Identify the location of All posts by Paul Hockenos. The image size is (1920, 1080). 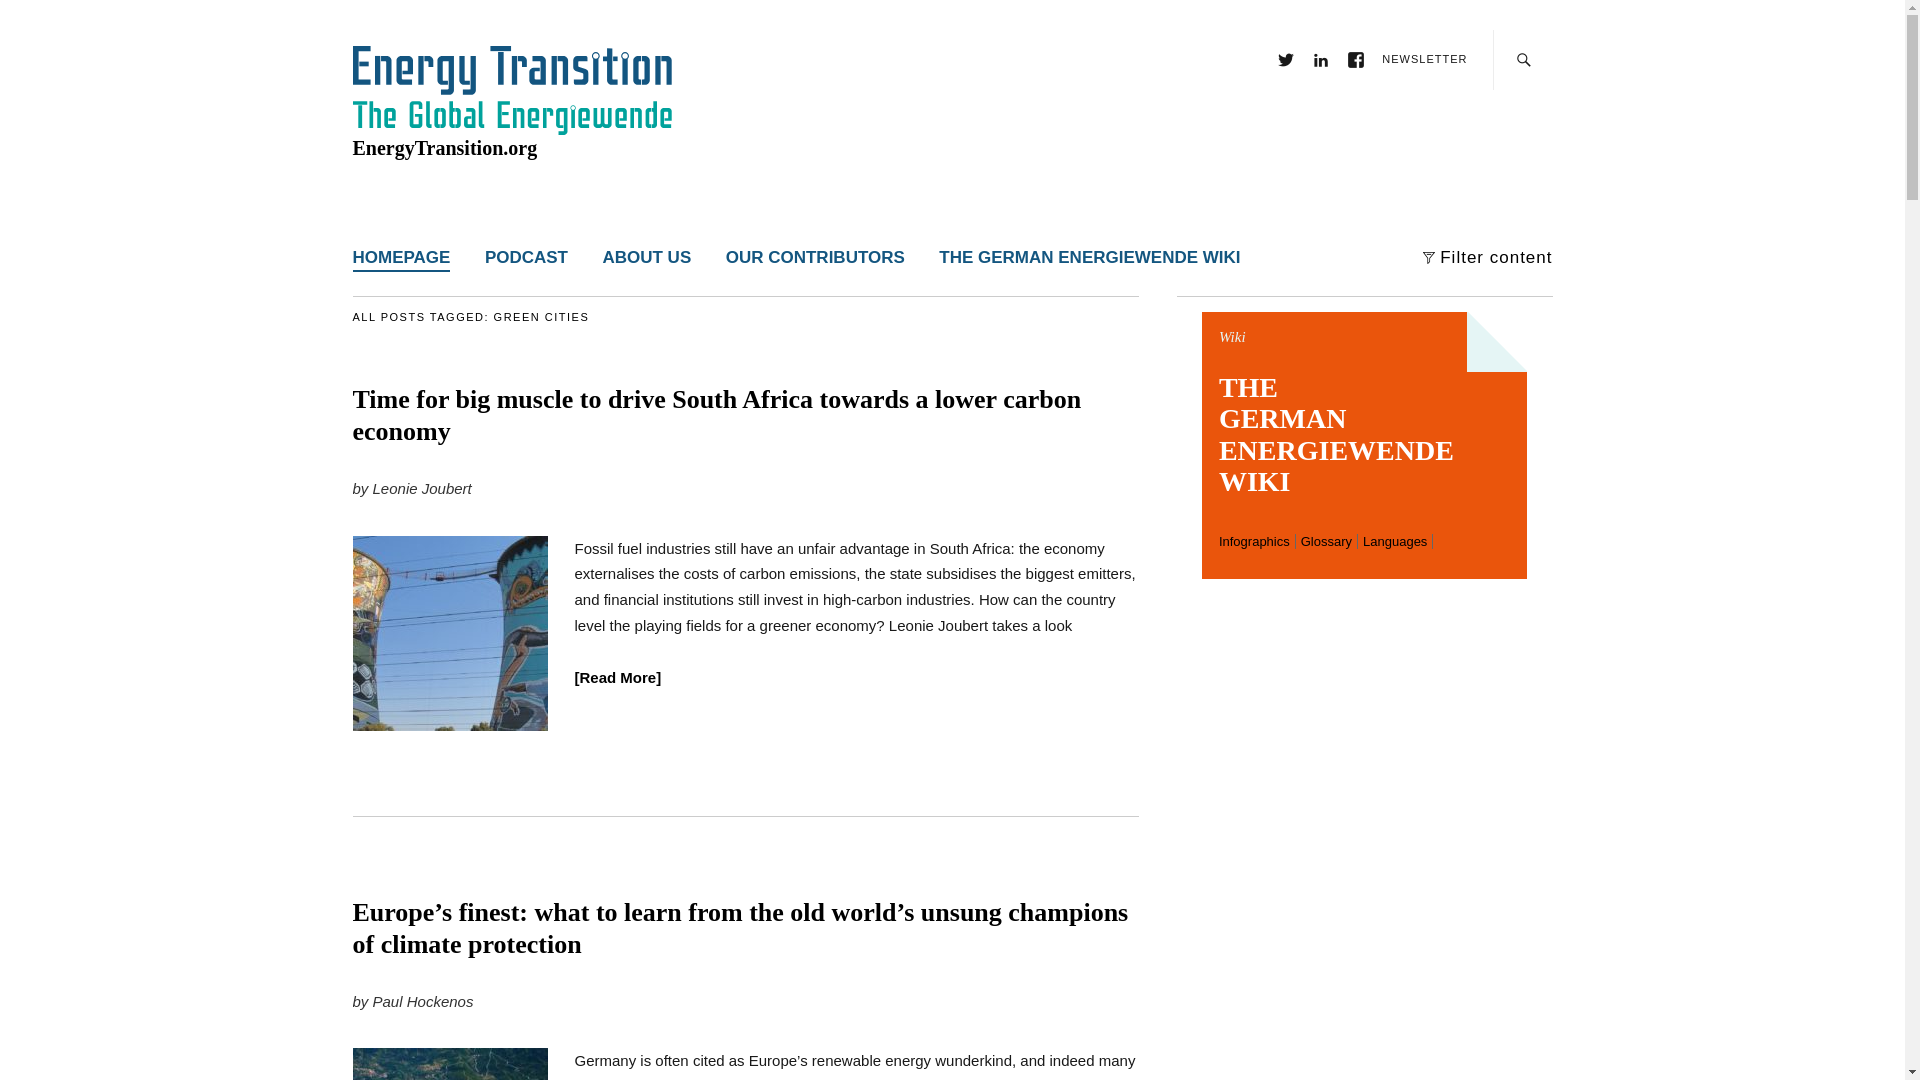
(423, 1000).